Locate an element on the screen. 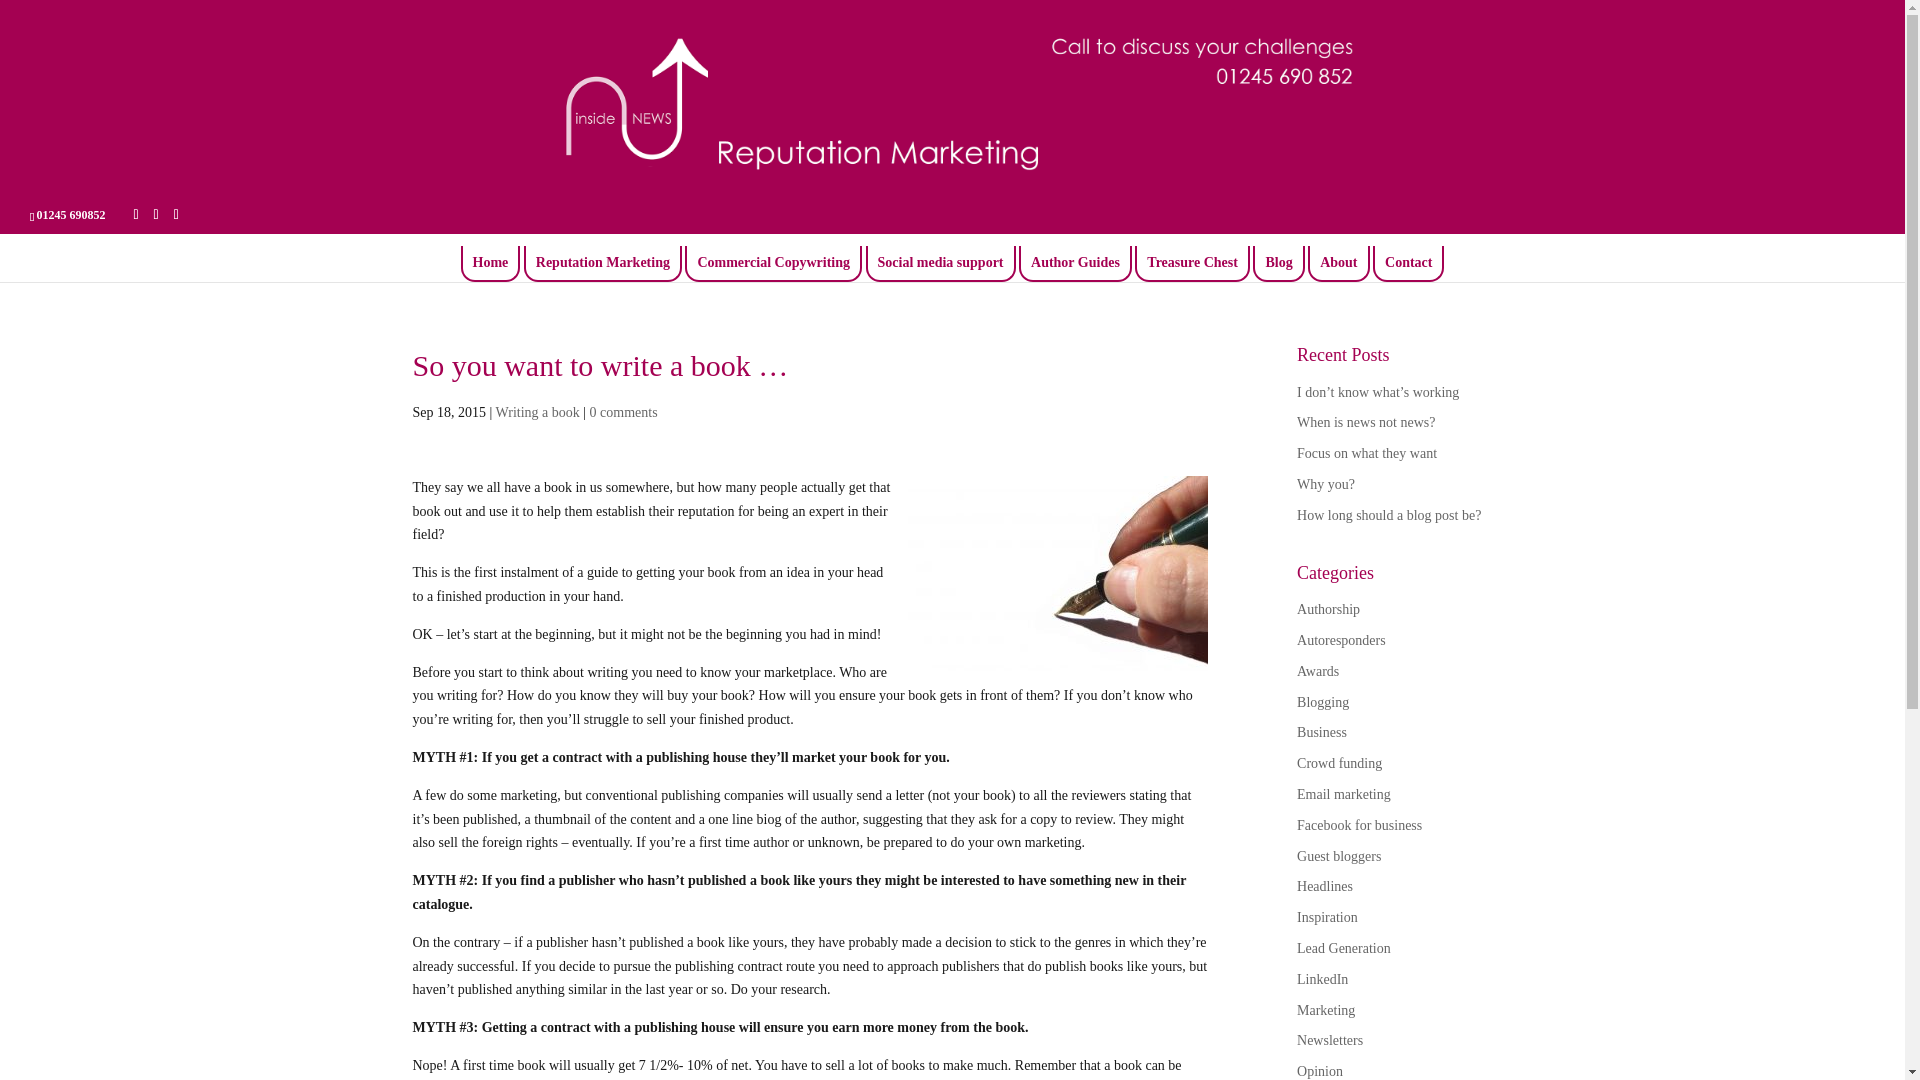 Image resolution: width=1920 pixels, height=1080 pixels. Blog is located at coordinates (1278, 262).